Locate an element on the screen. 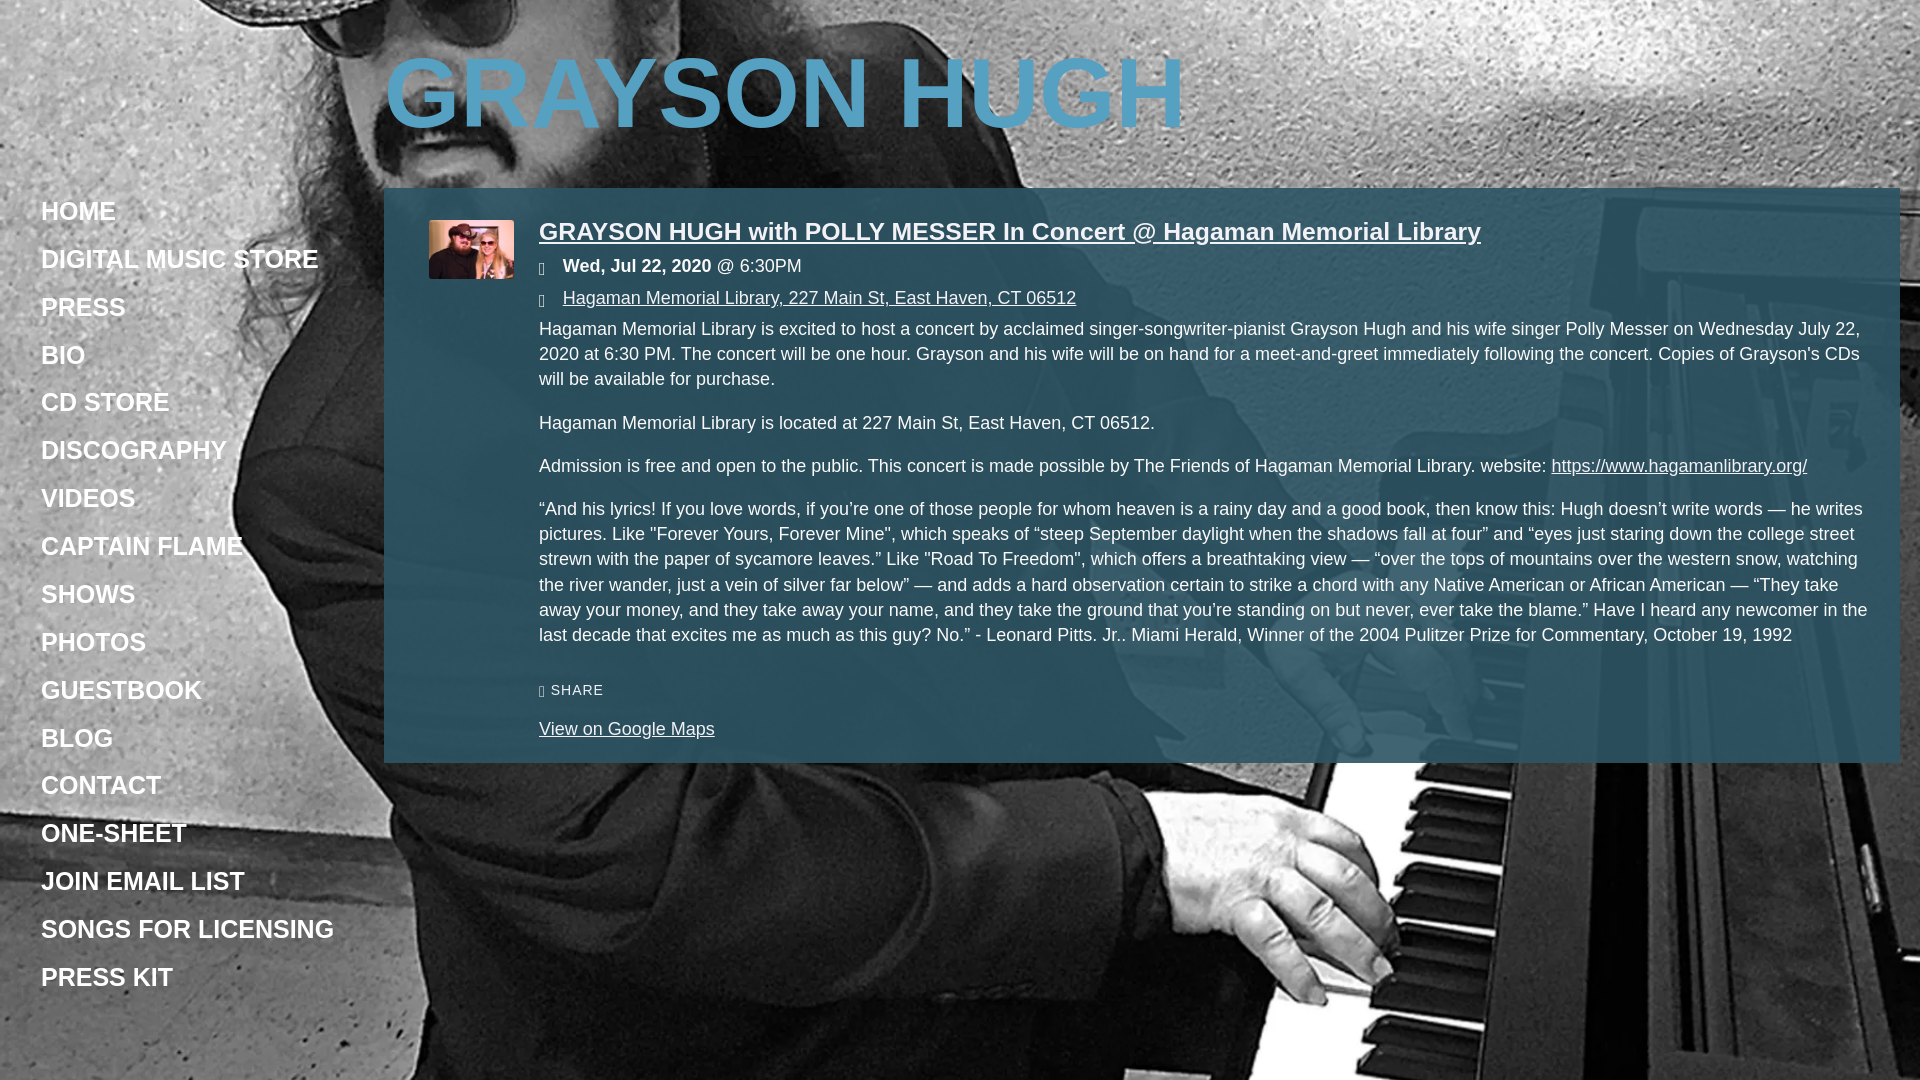  DIGITAL MUSIC STORE is located at coordinates (179, 258).